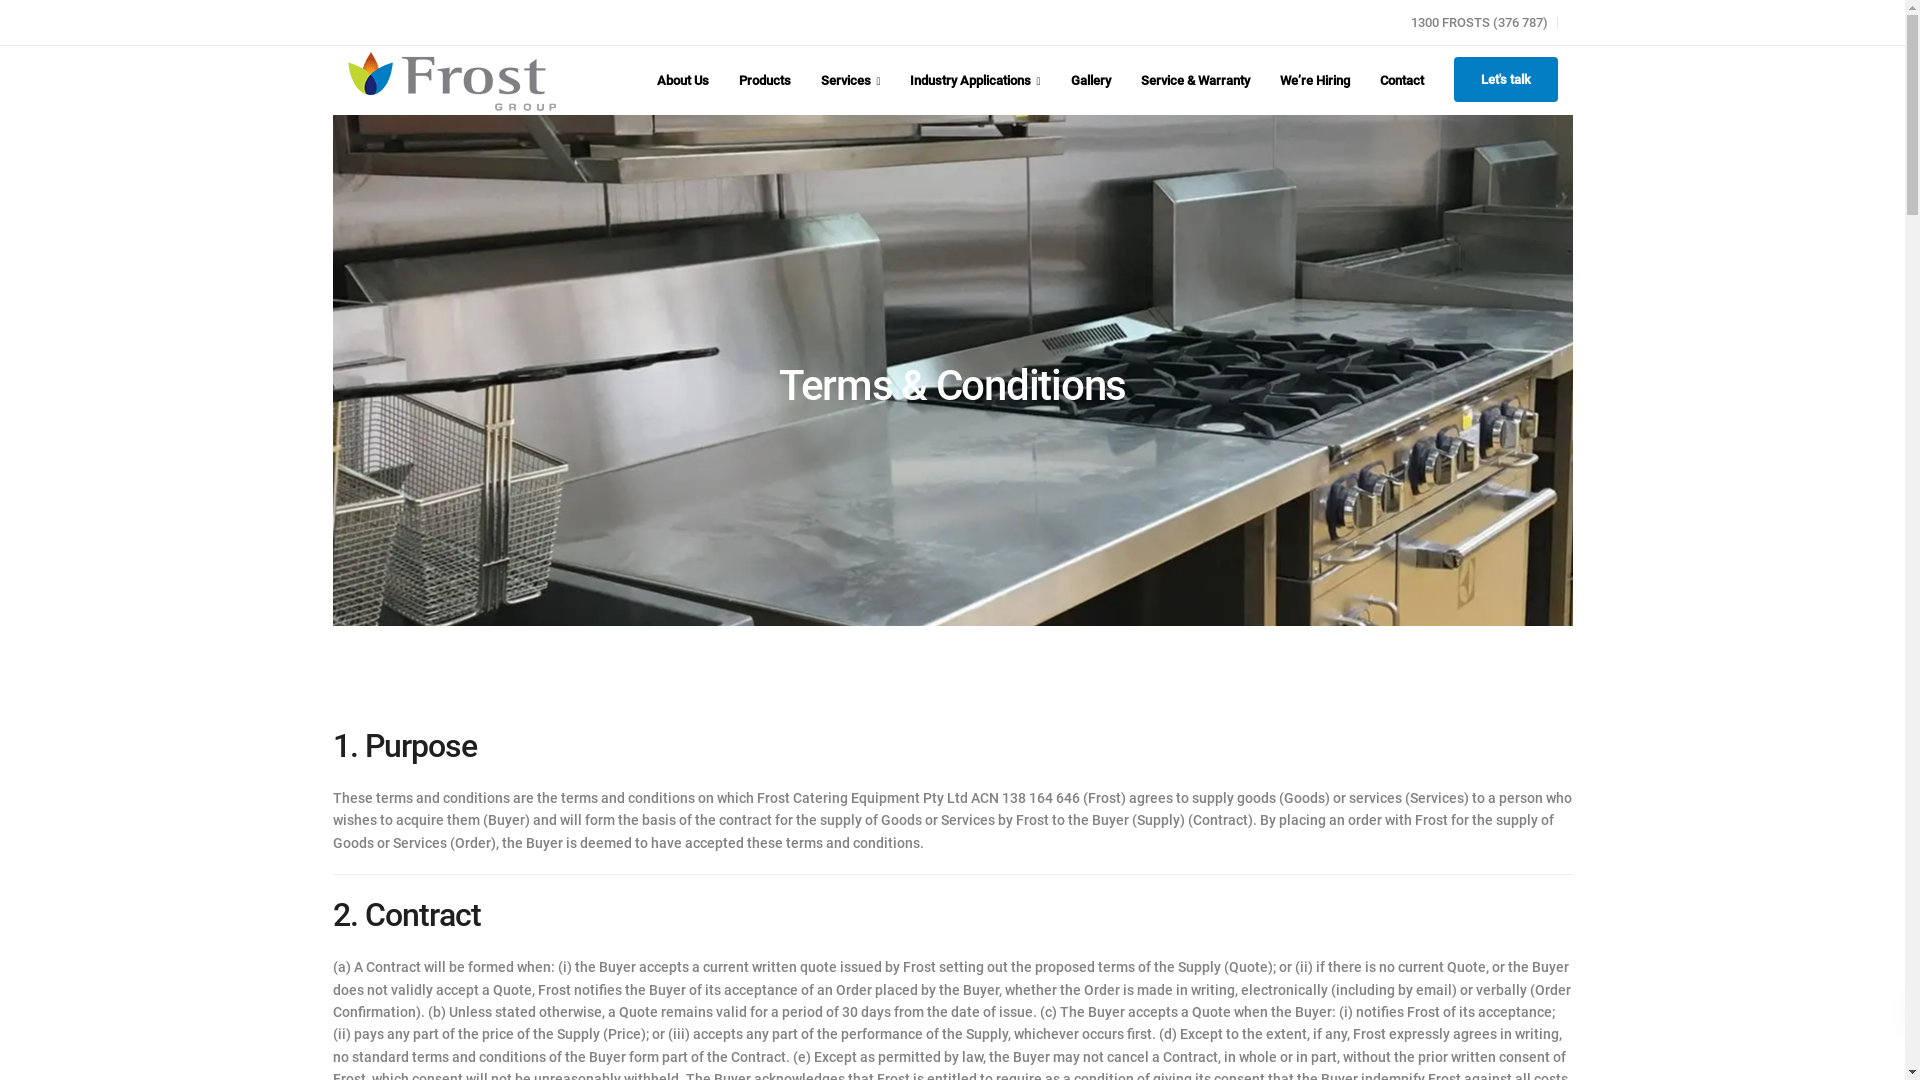 The image size is (1920, 1080). Describe the element at coordinates (1091, 80) in the screenshot. I see `Gallery` at that location.